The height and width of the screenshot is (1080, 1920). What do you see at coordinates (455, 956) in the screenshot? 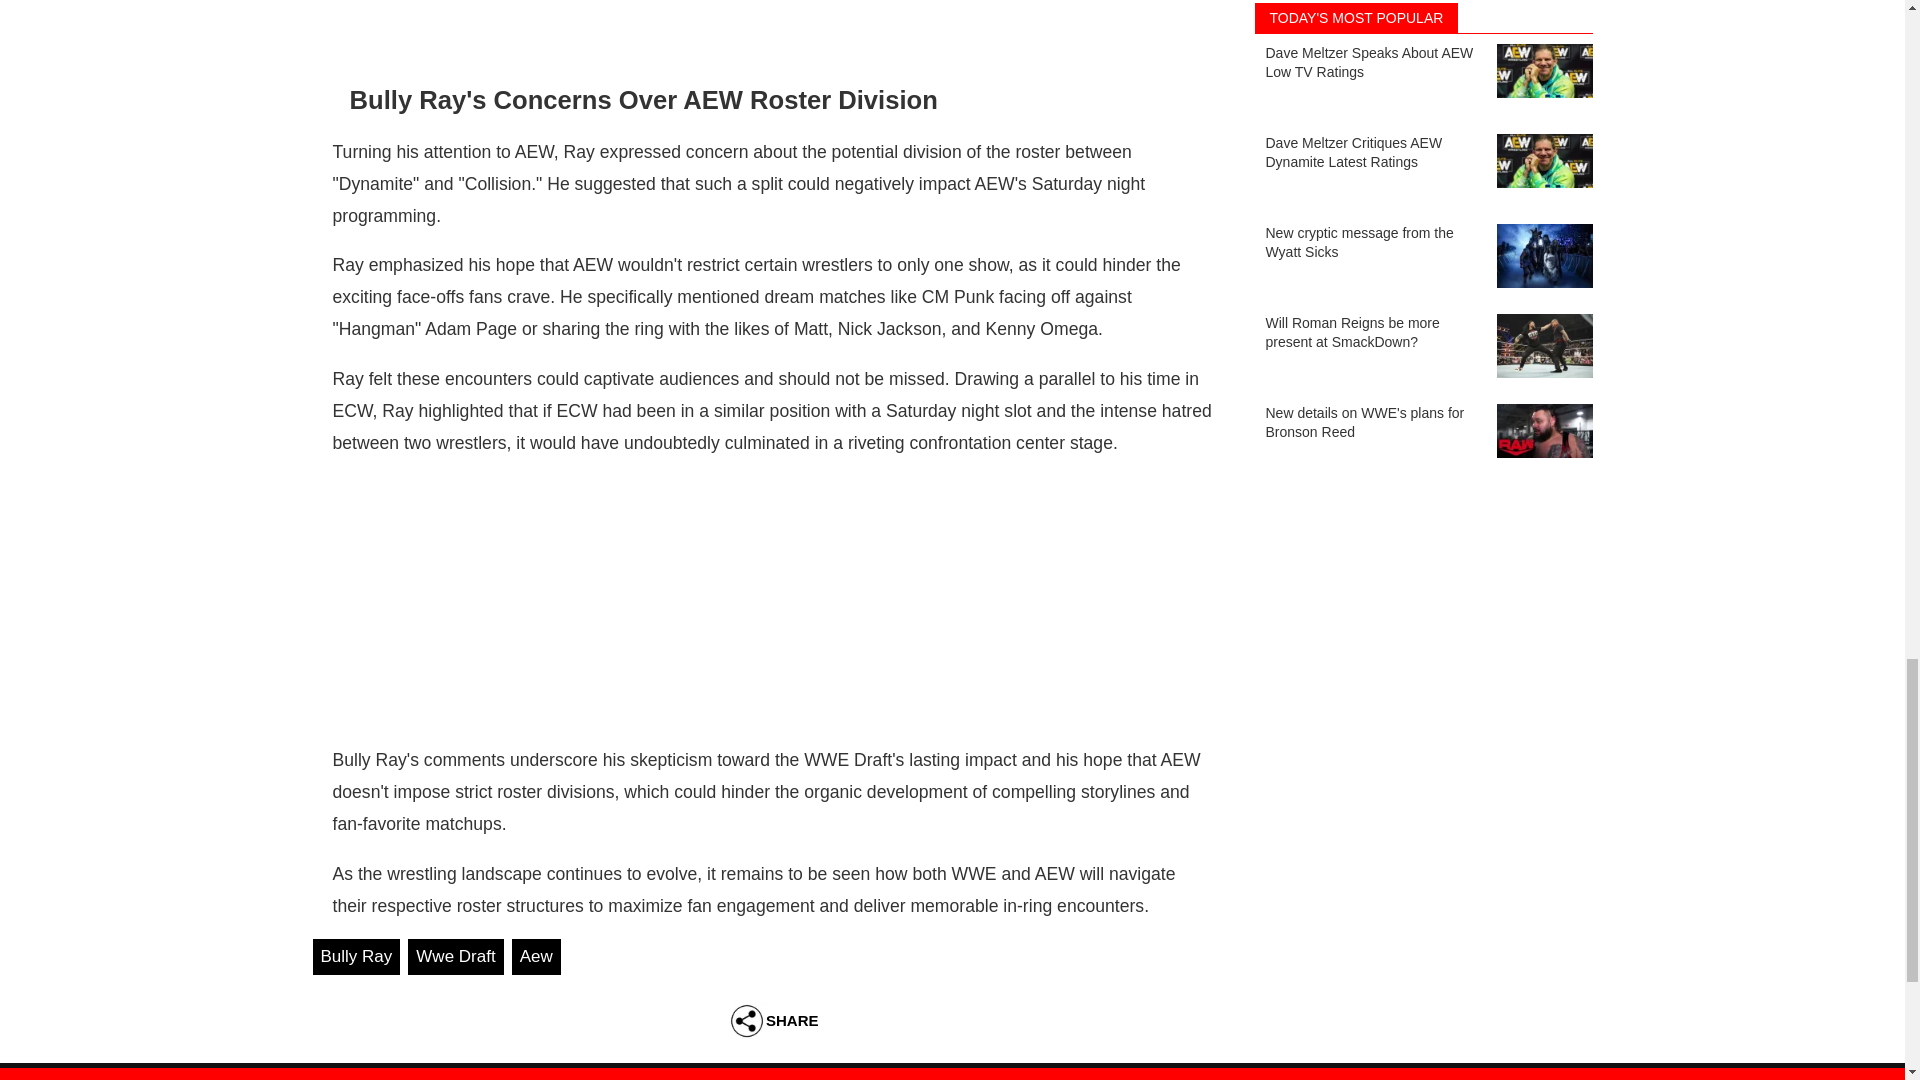
I see `Wwe Draft` at bounding box center [455, 956].